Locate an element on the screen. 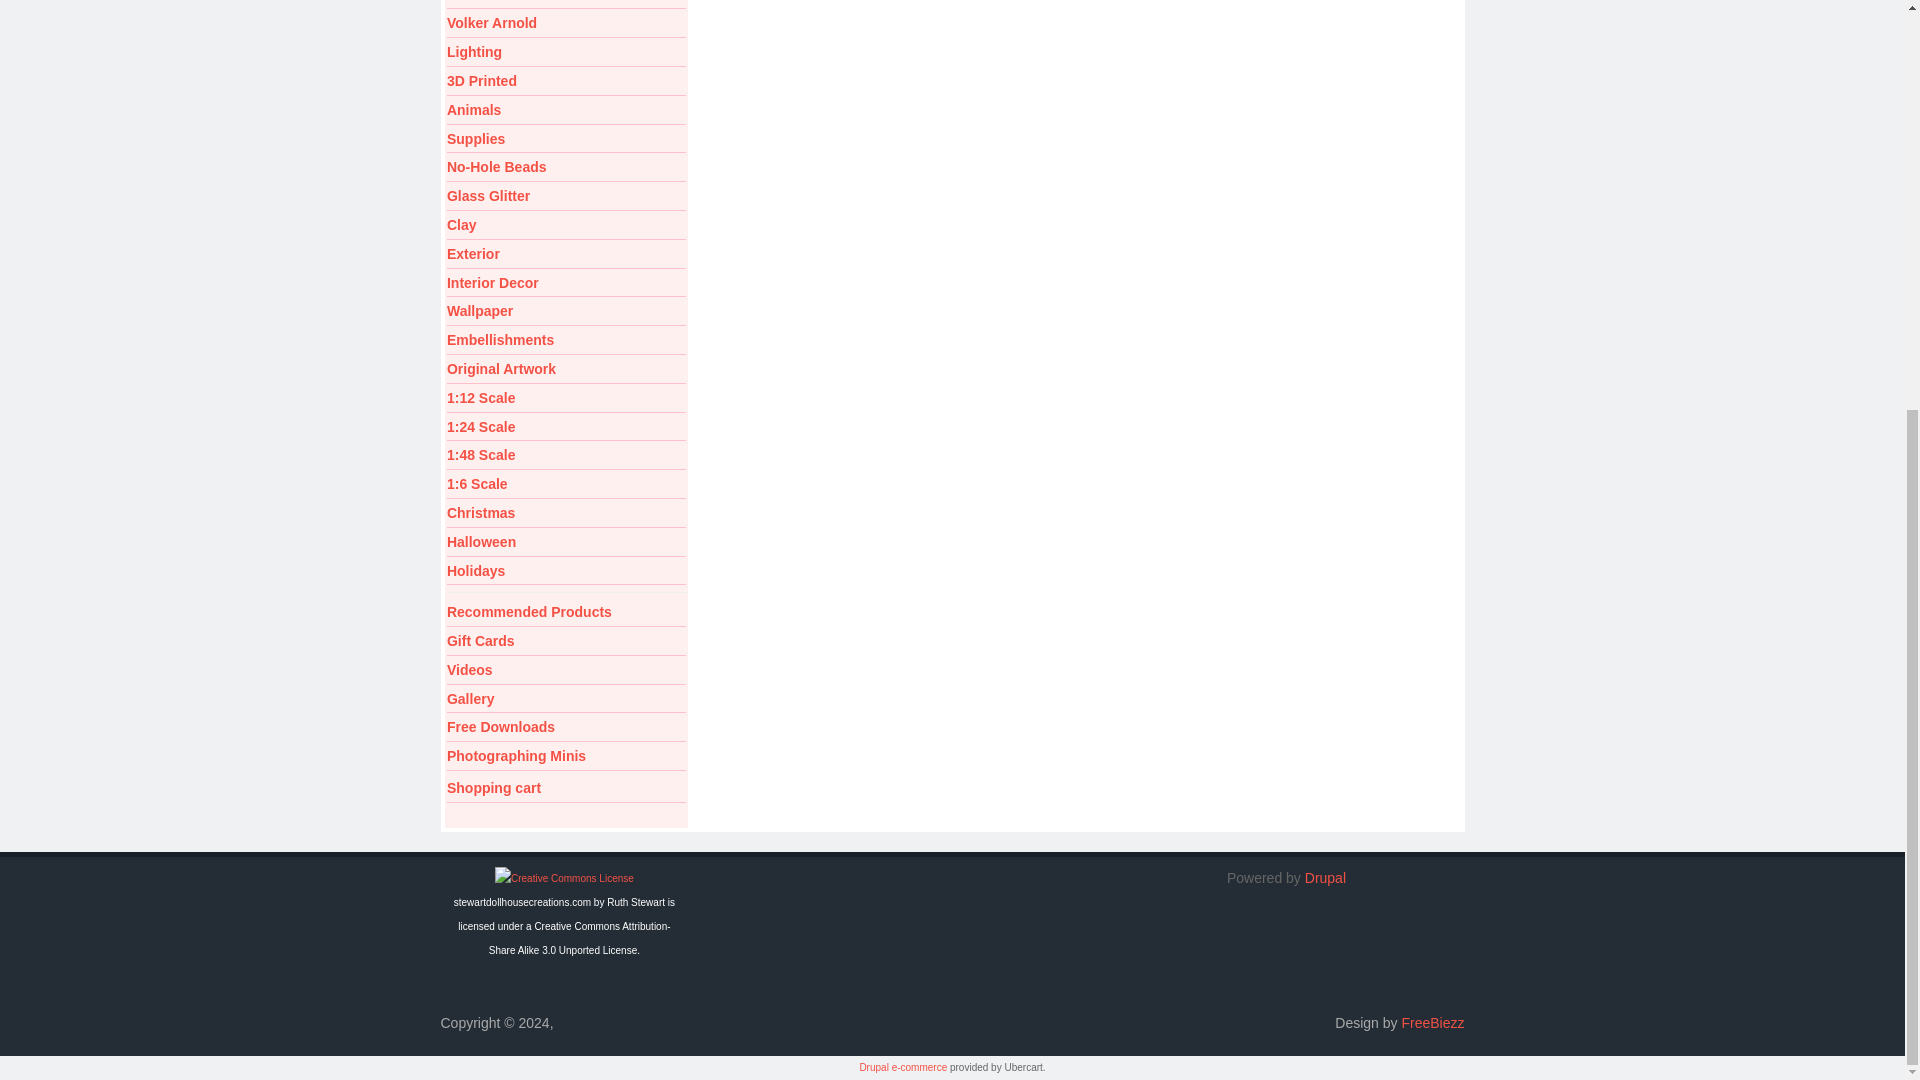  Lighting is located at coordinates (566, 52).